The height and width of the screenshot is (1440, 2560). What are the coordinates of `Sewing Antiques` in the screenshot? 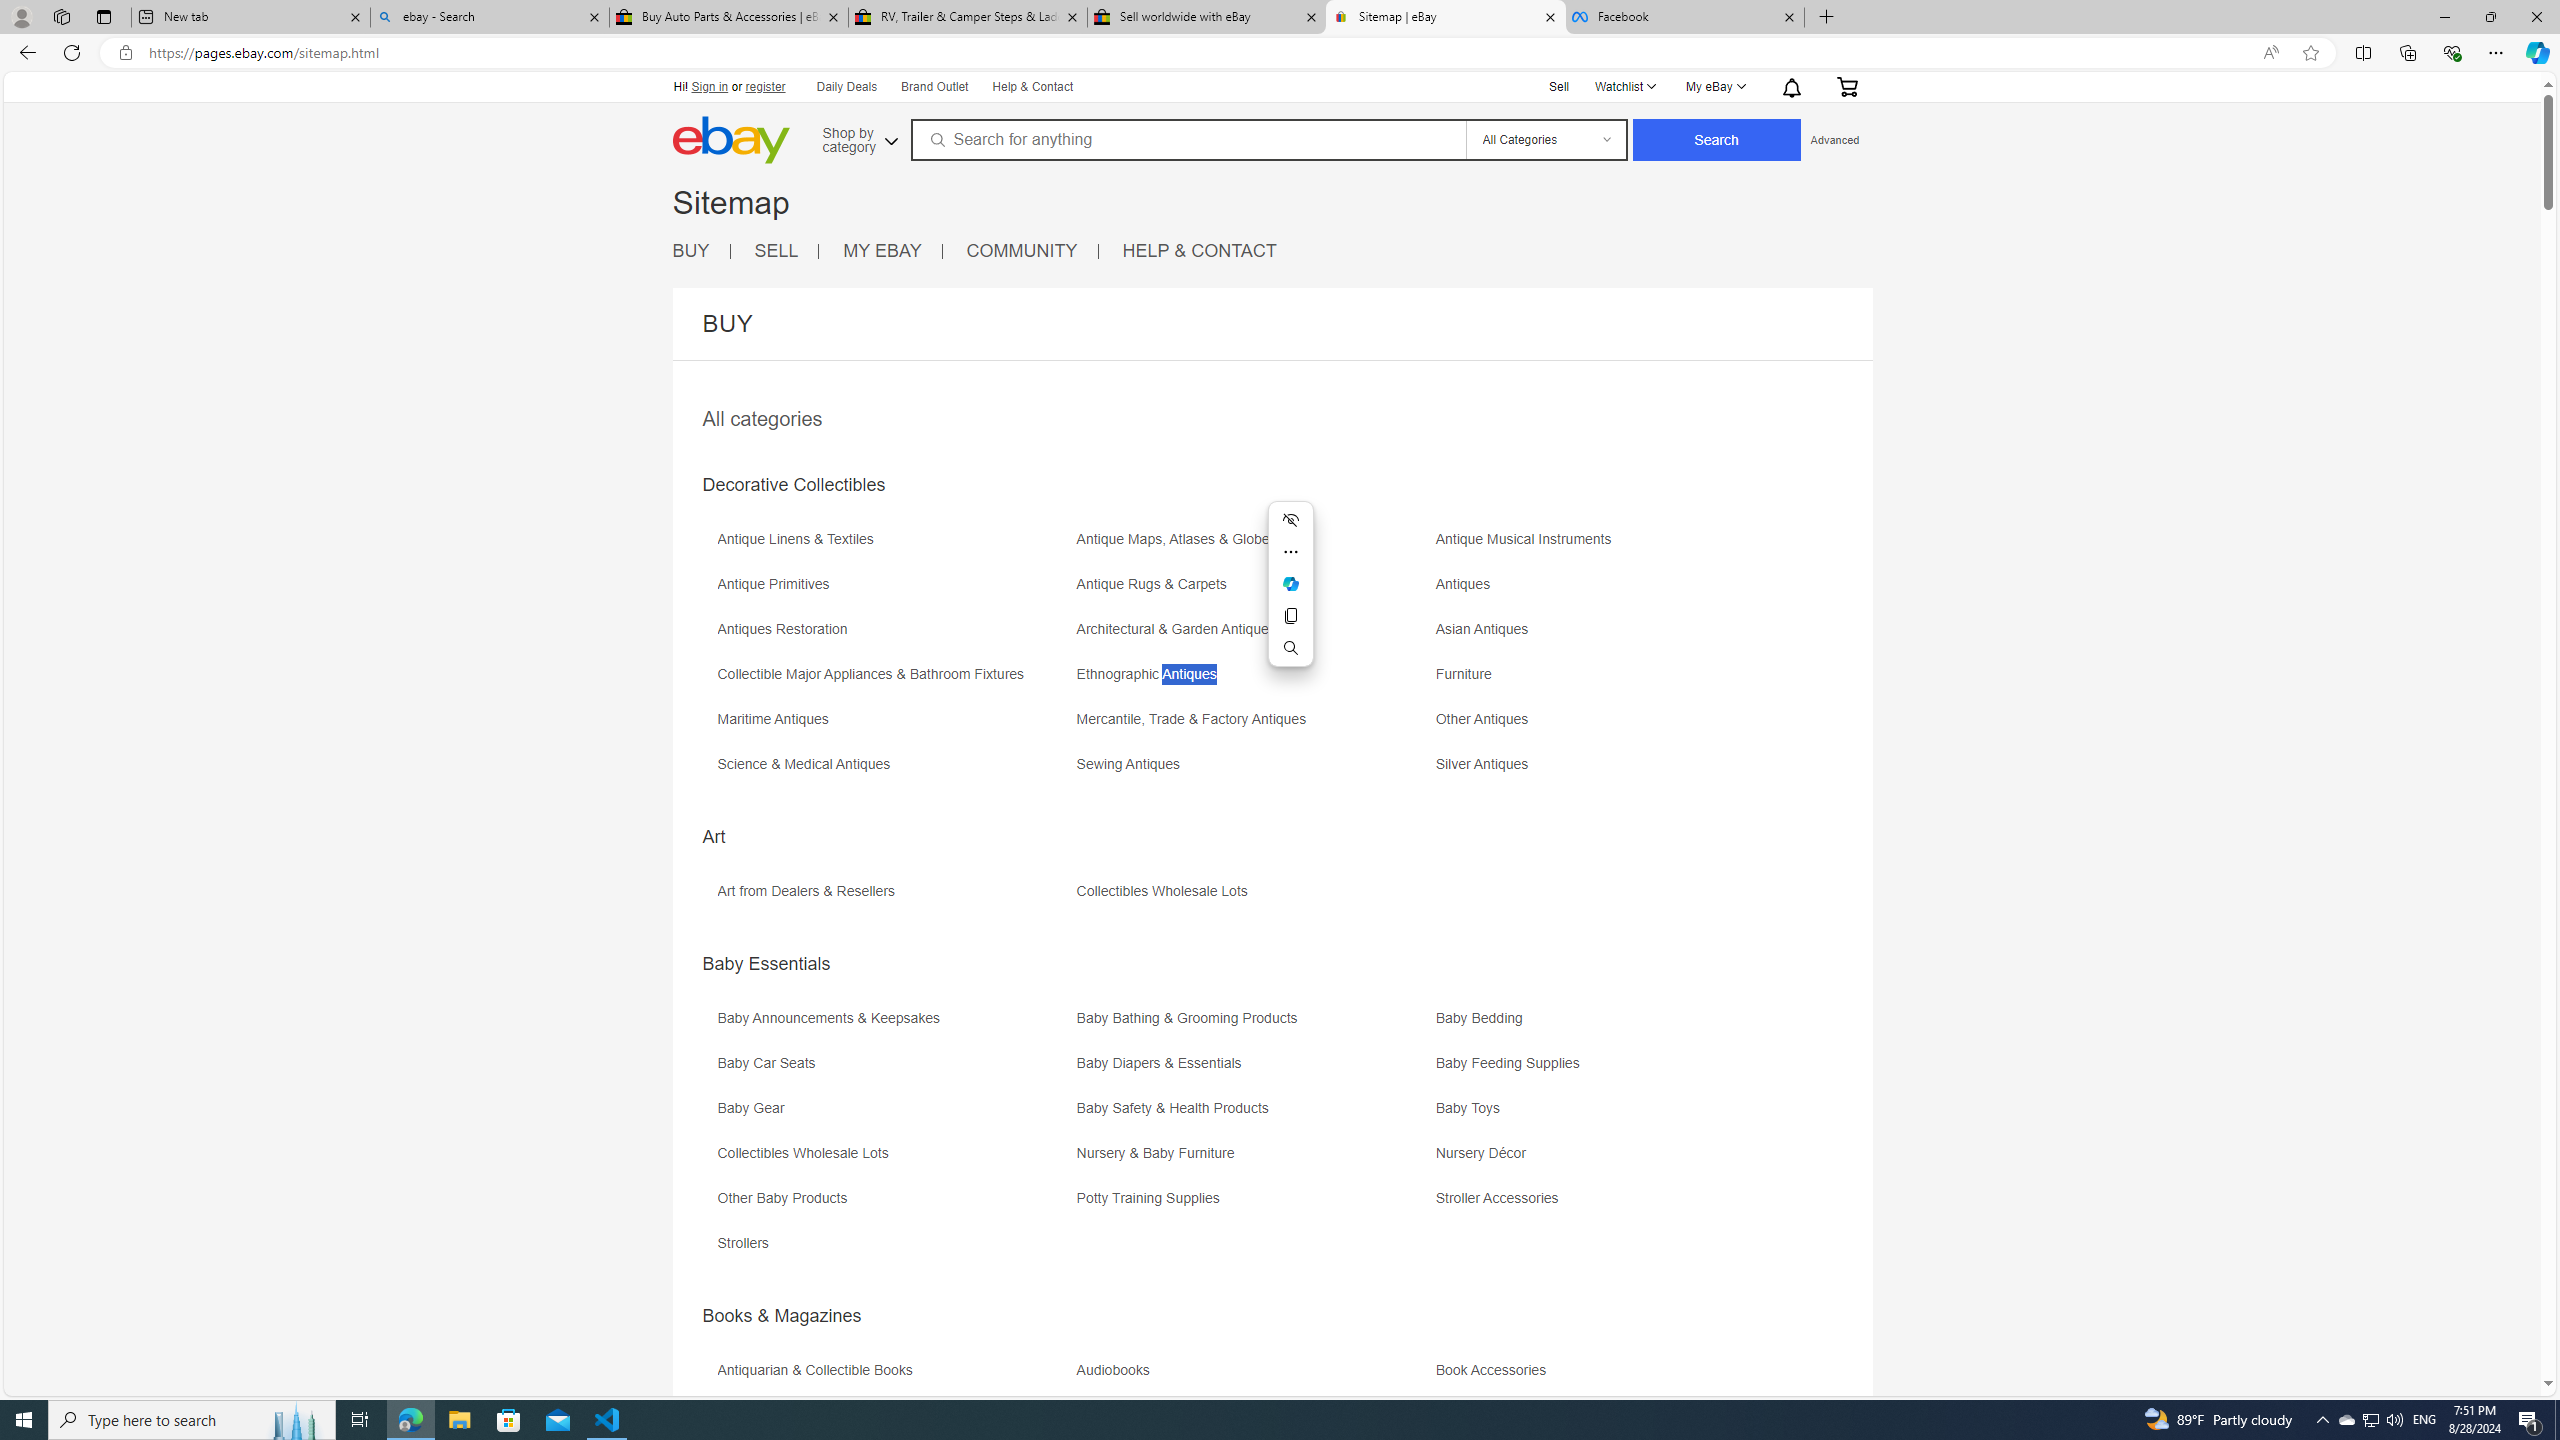 It's located at (1132, 764).